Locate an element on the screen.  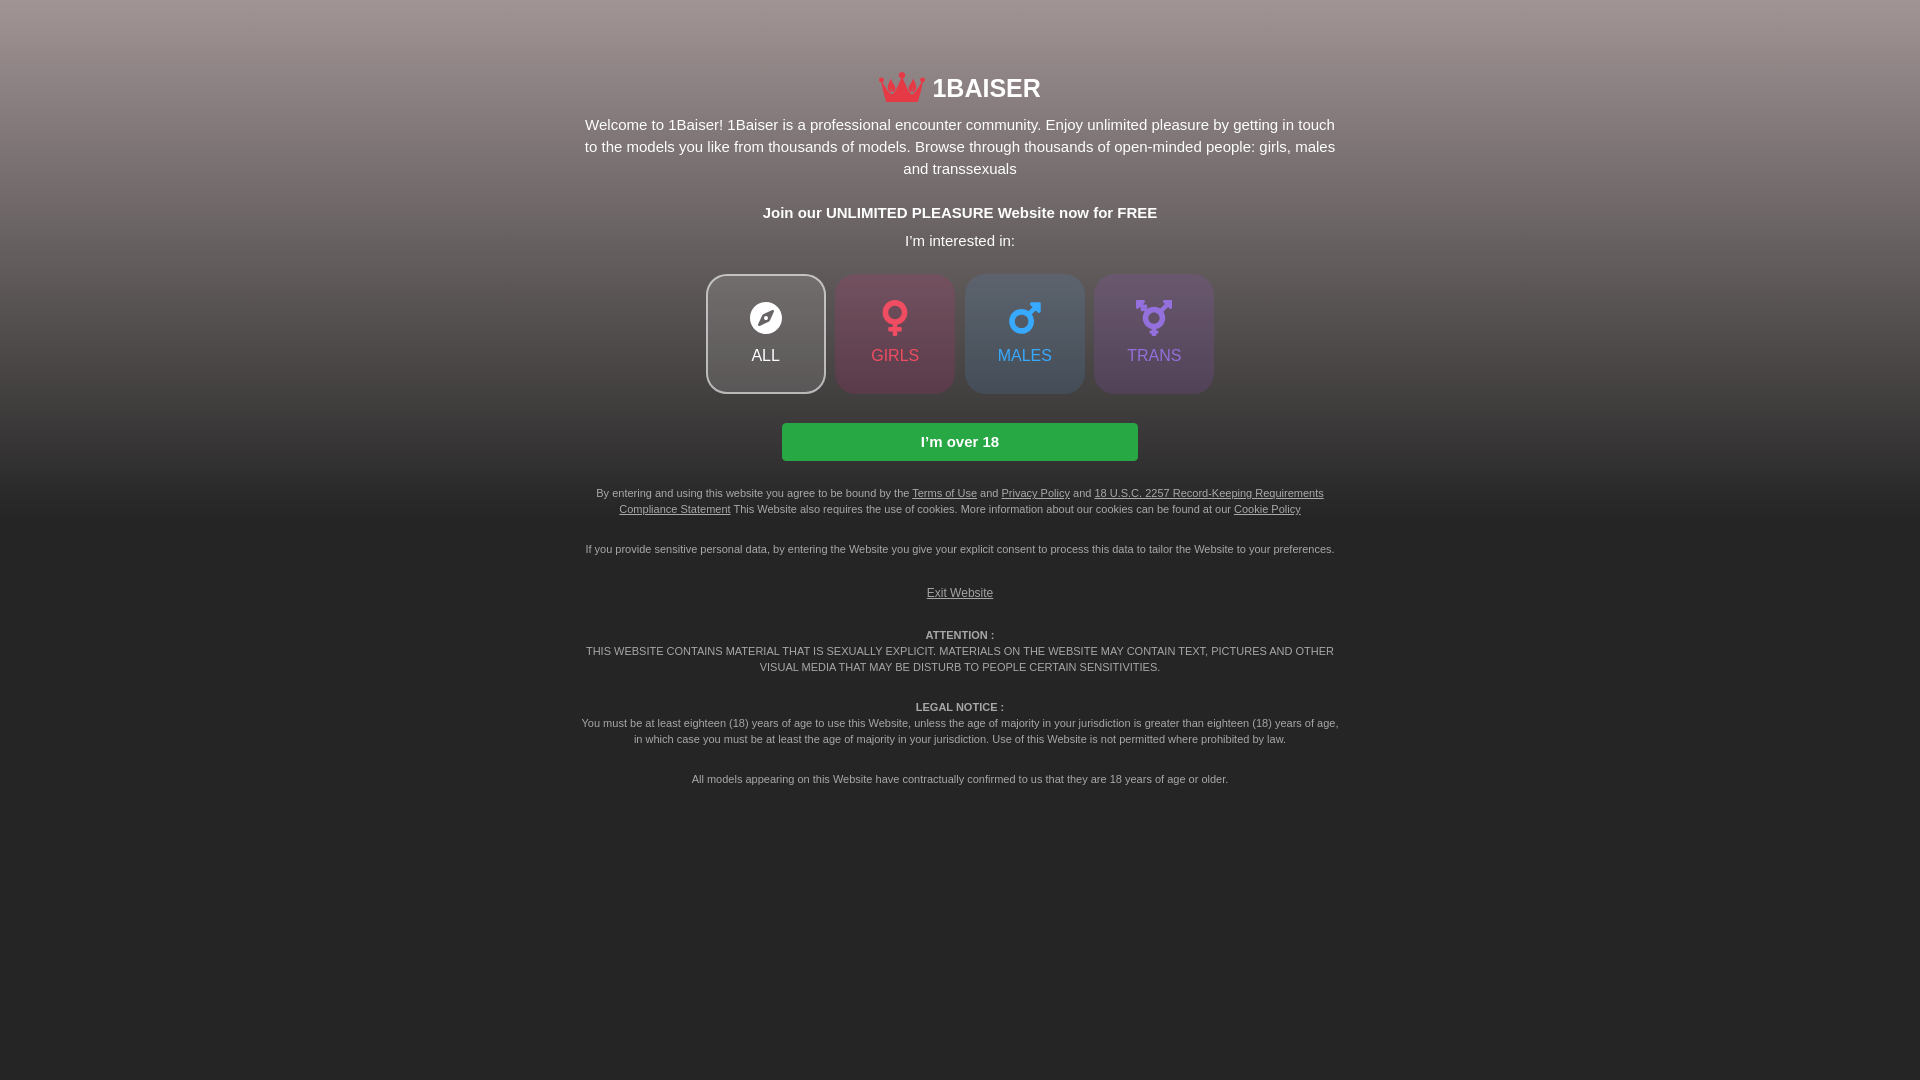
1BAISER is located at coordinates (960, 88).